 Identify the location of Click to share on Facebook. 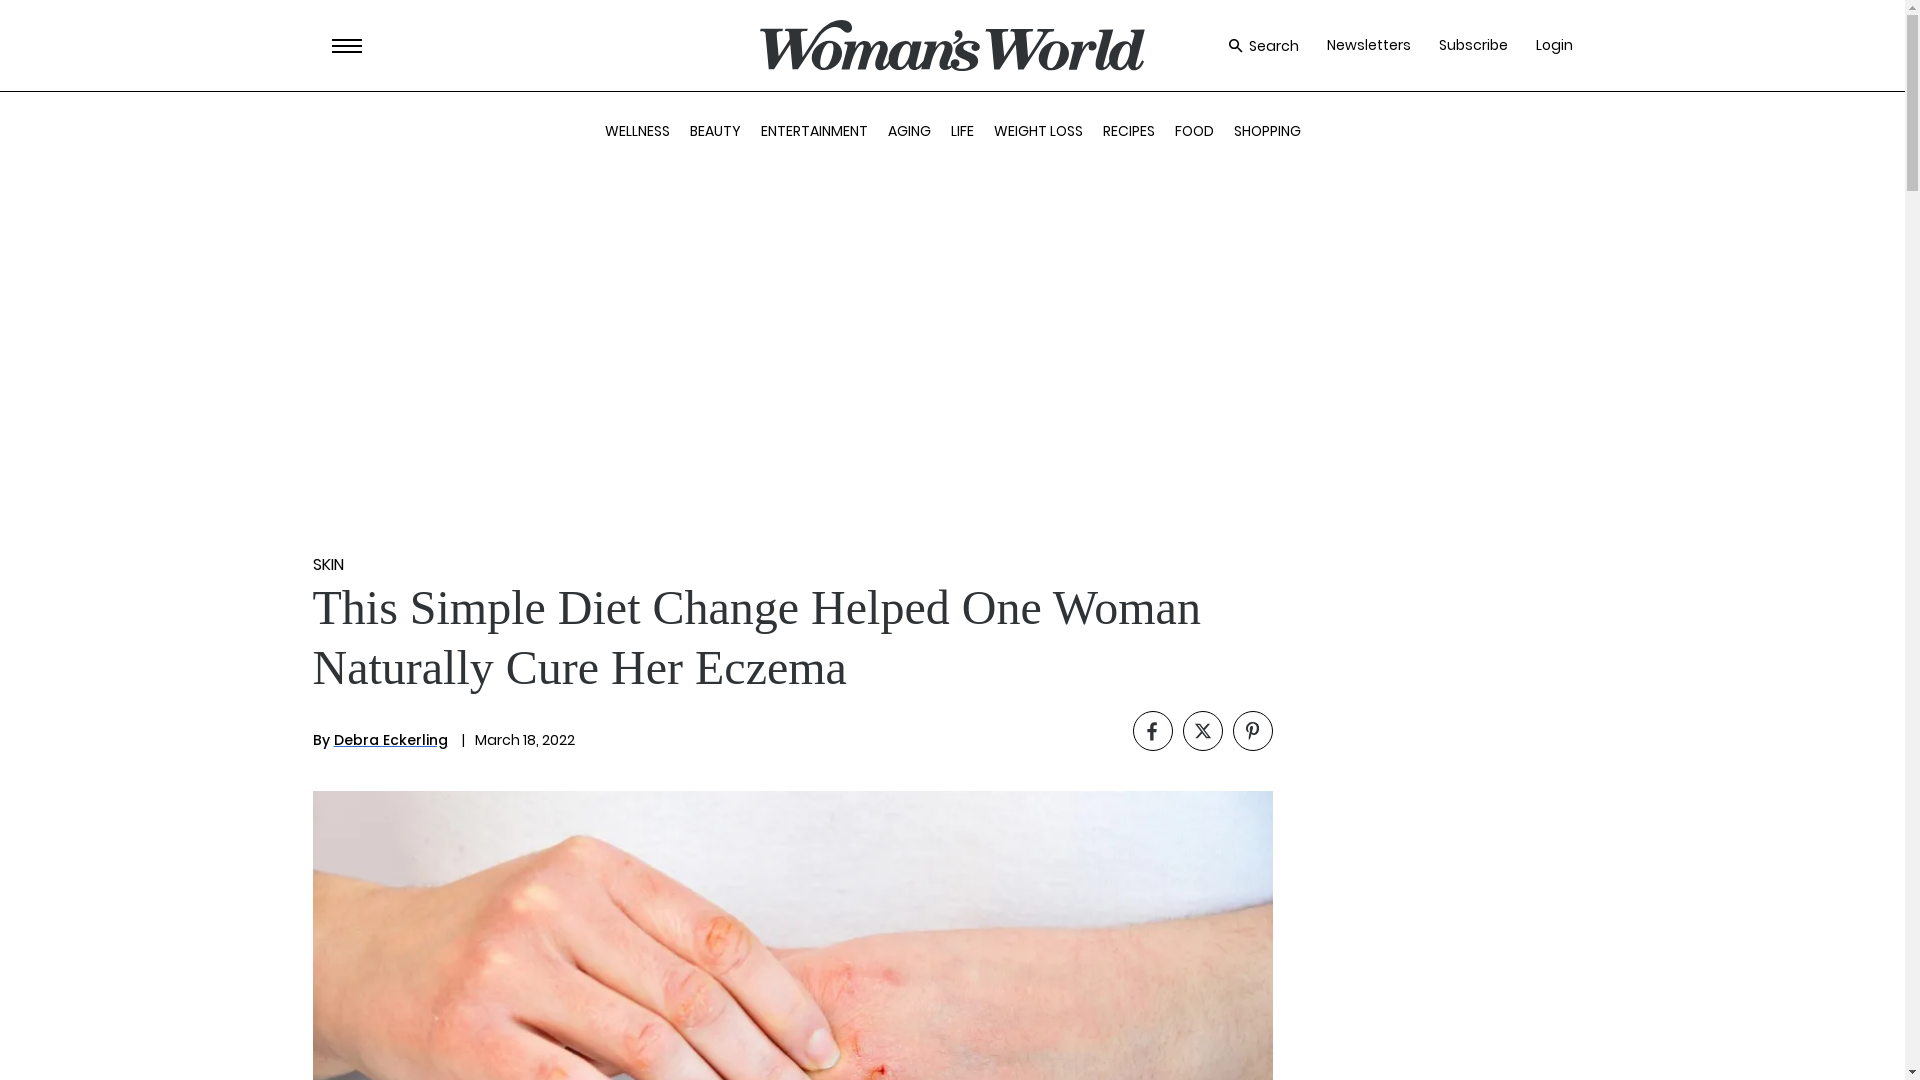
(1152, 730).